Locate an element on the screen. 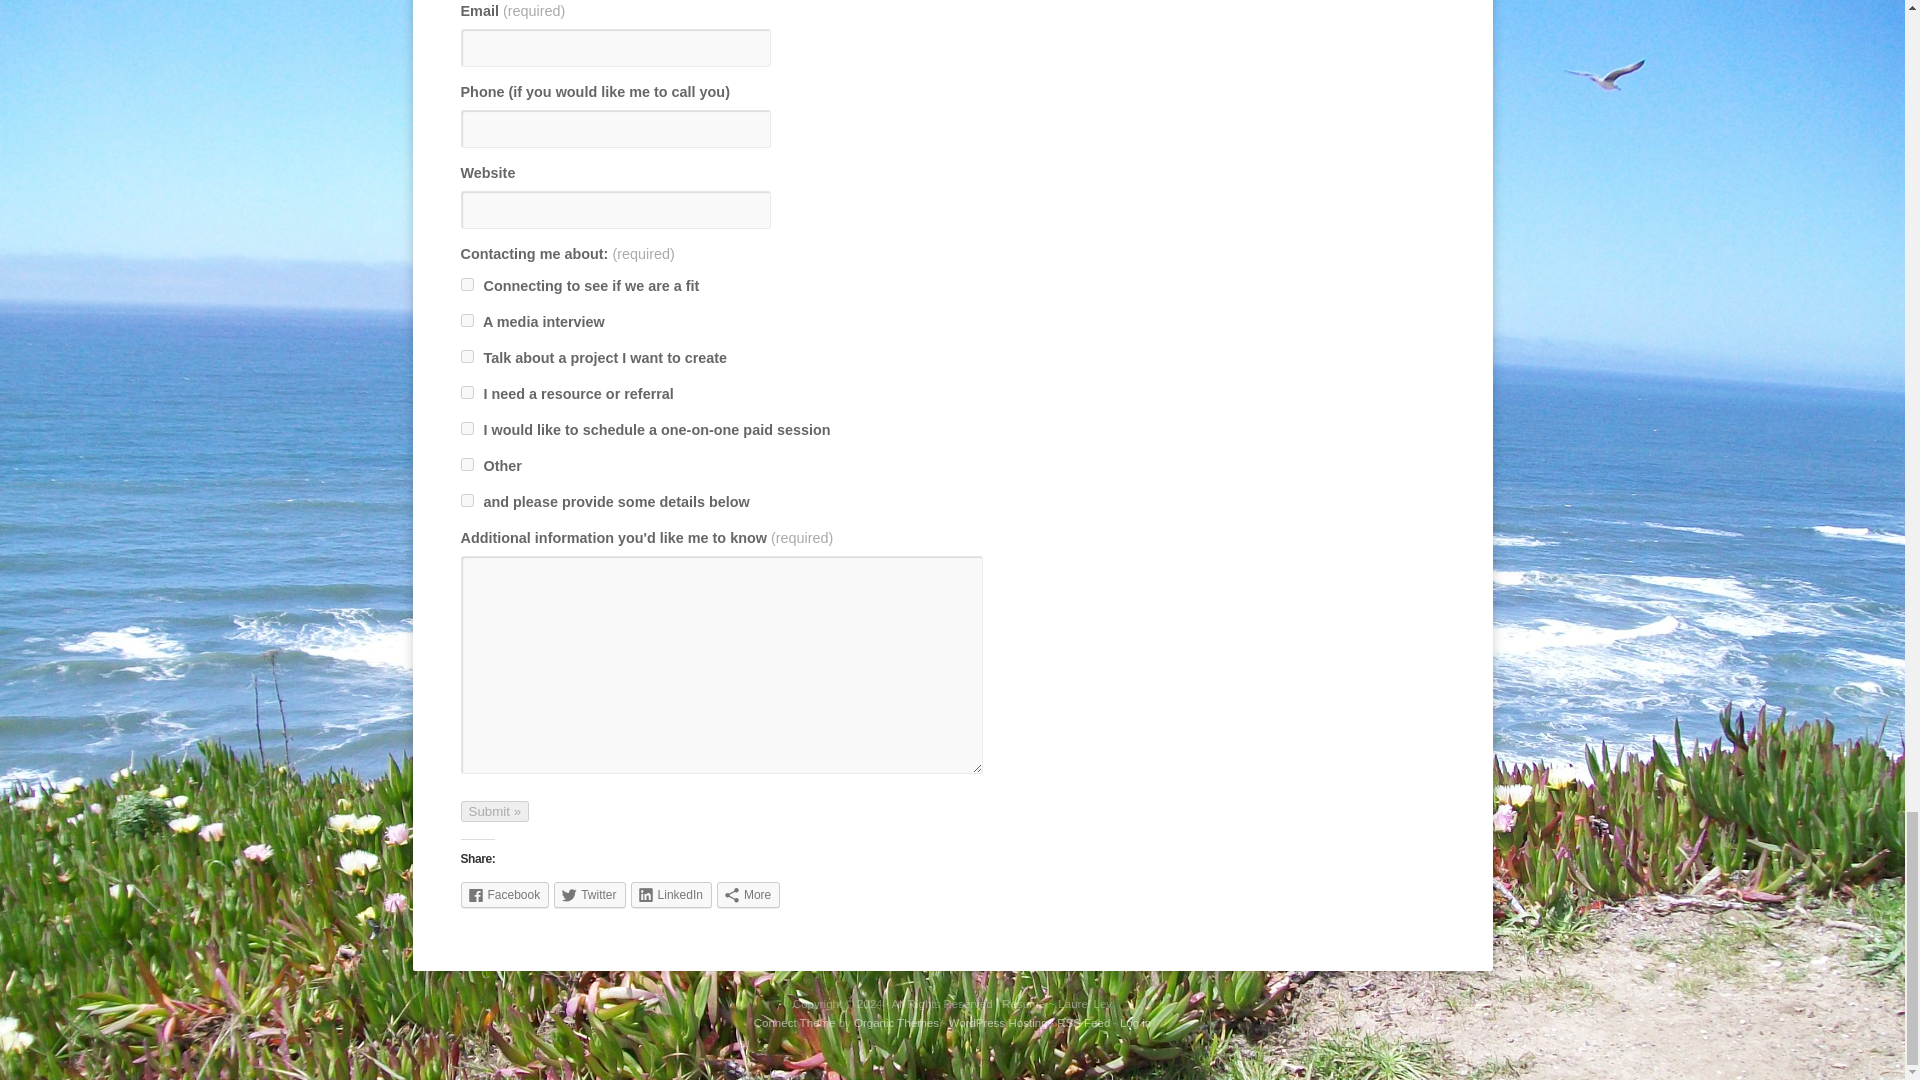  LinkedIn is located at coordinates (672, 895).